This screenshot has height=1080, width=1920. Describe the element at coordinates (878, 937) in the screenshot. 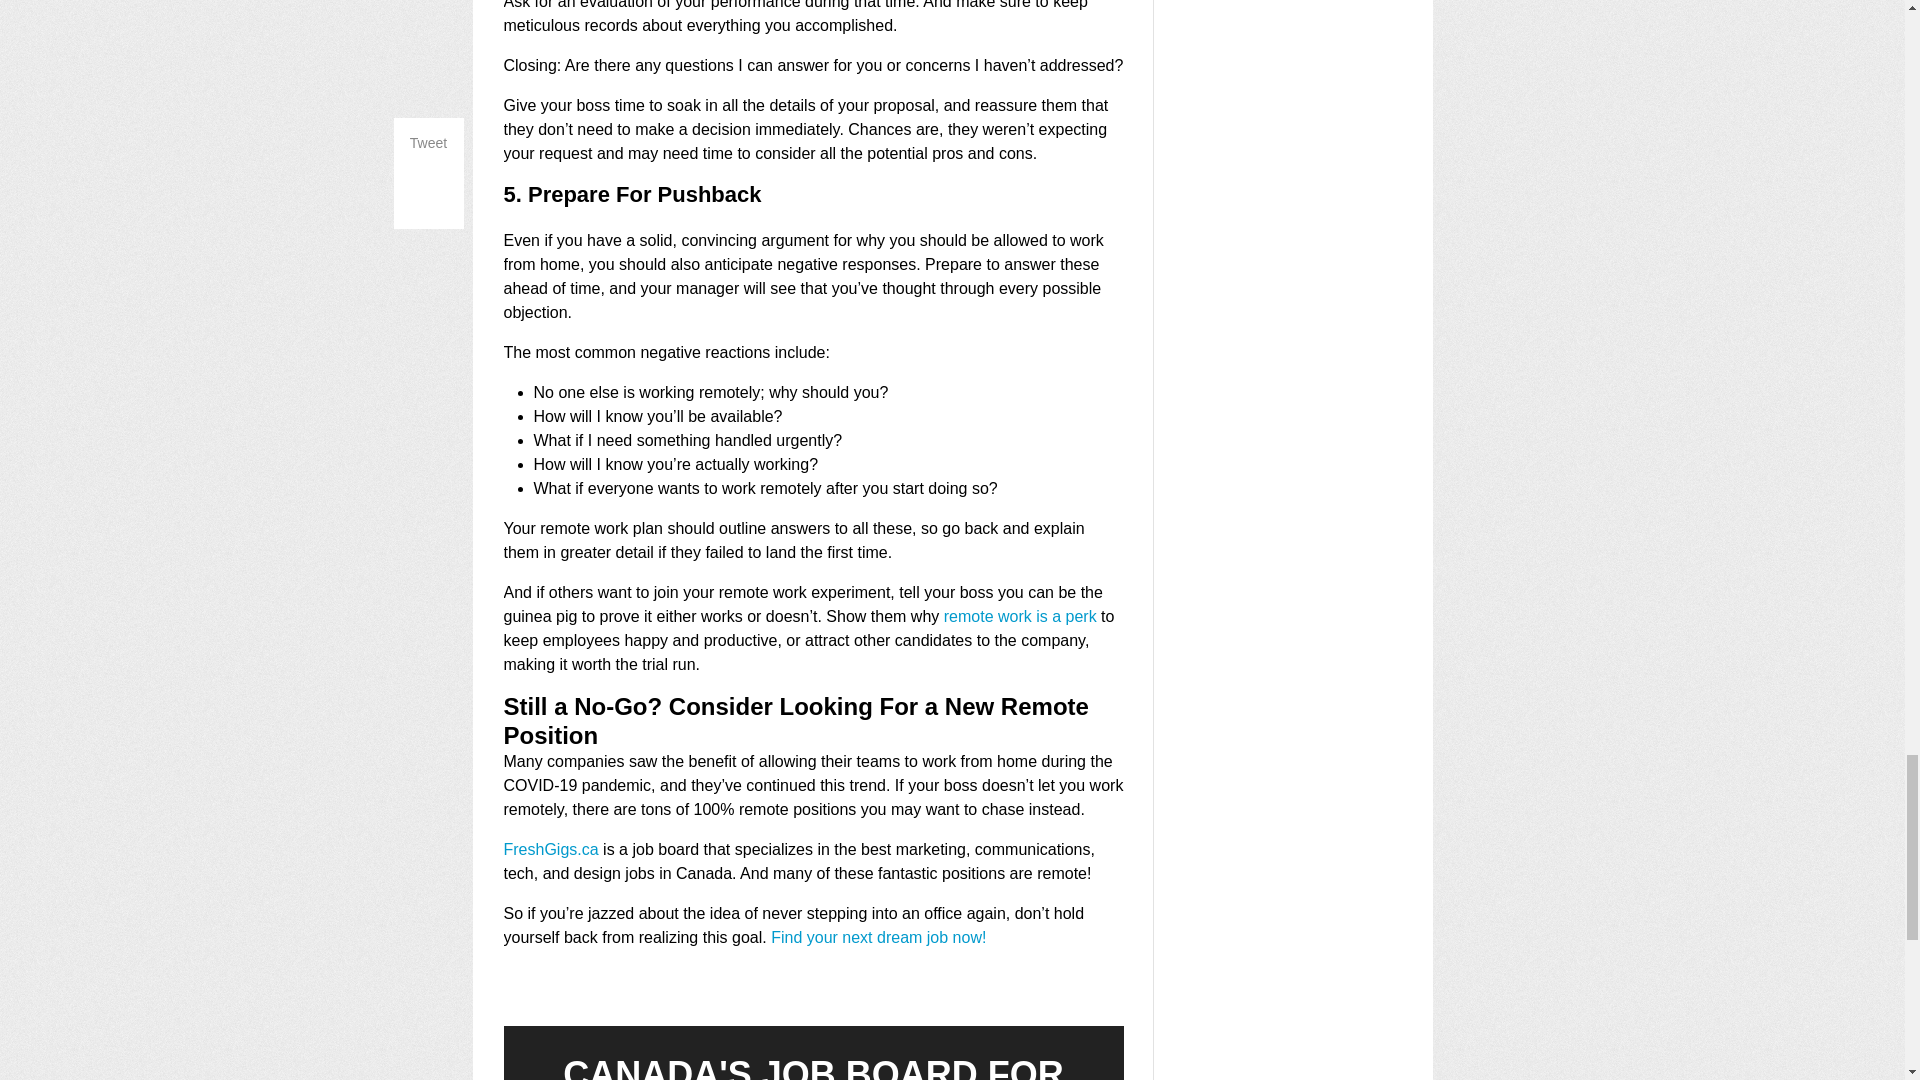

I see `Find your next dream job now!` at that location.